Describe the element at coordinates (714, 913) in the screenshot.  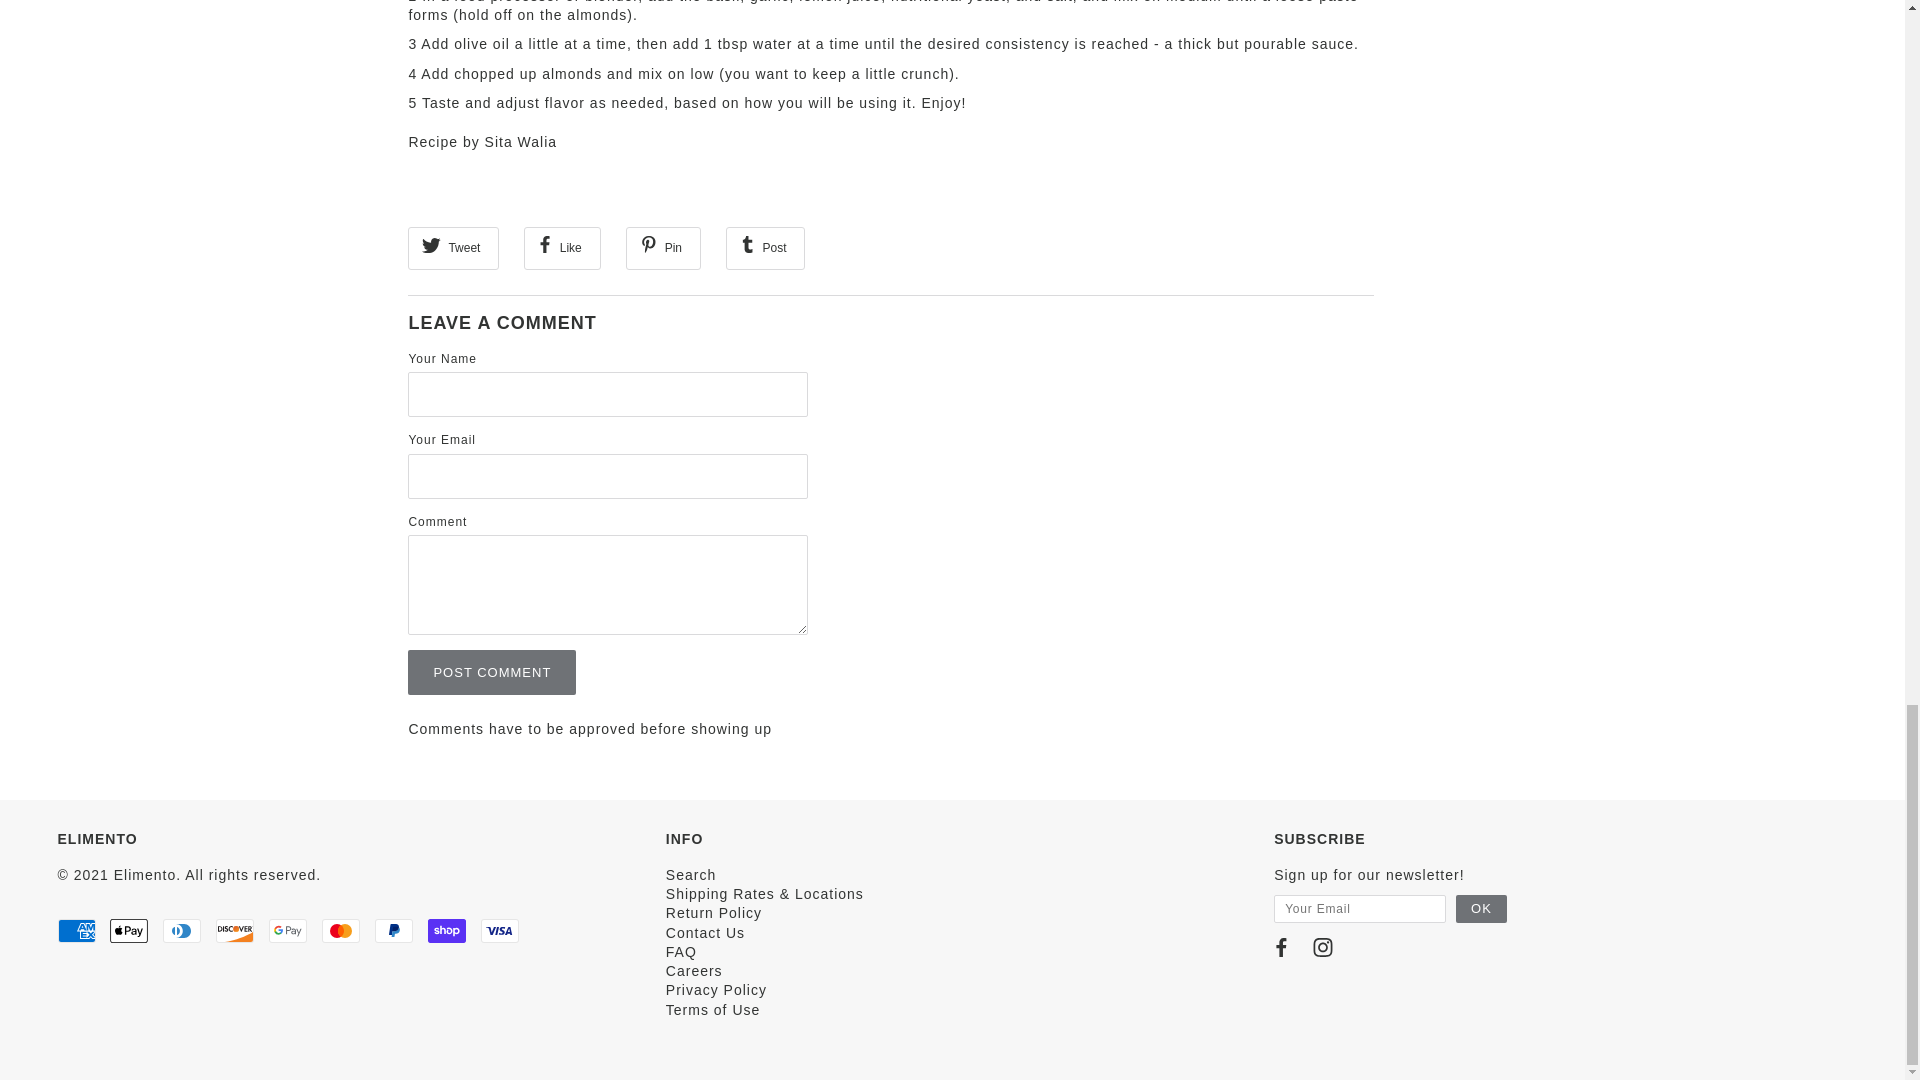
I see `Return Policy` at that location.